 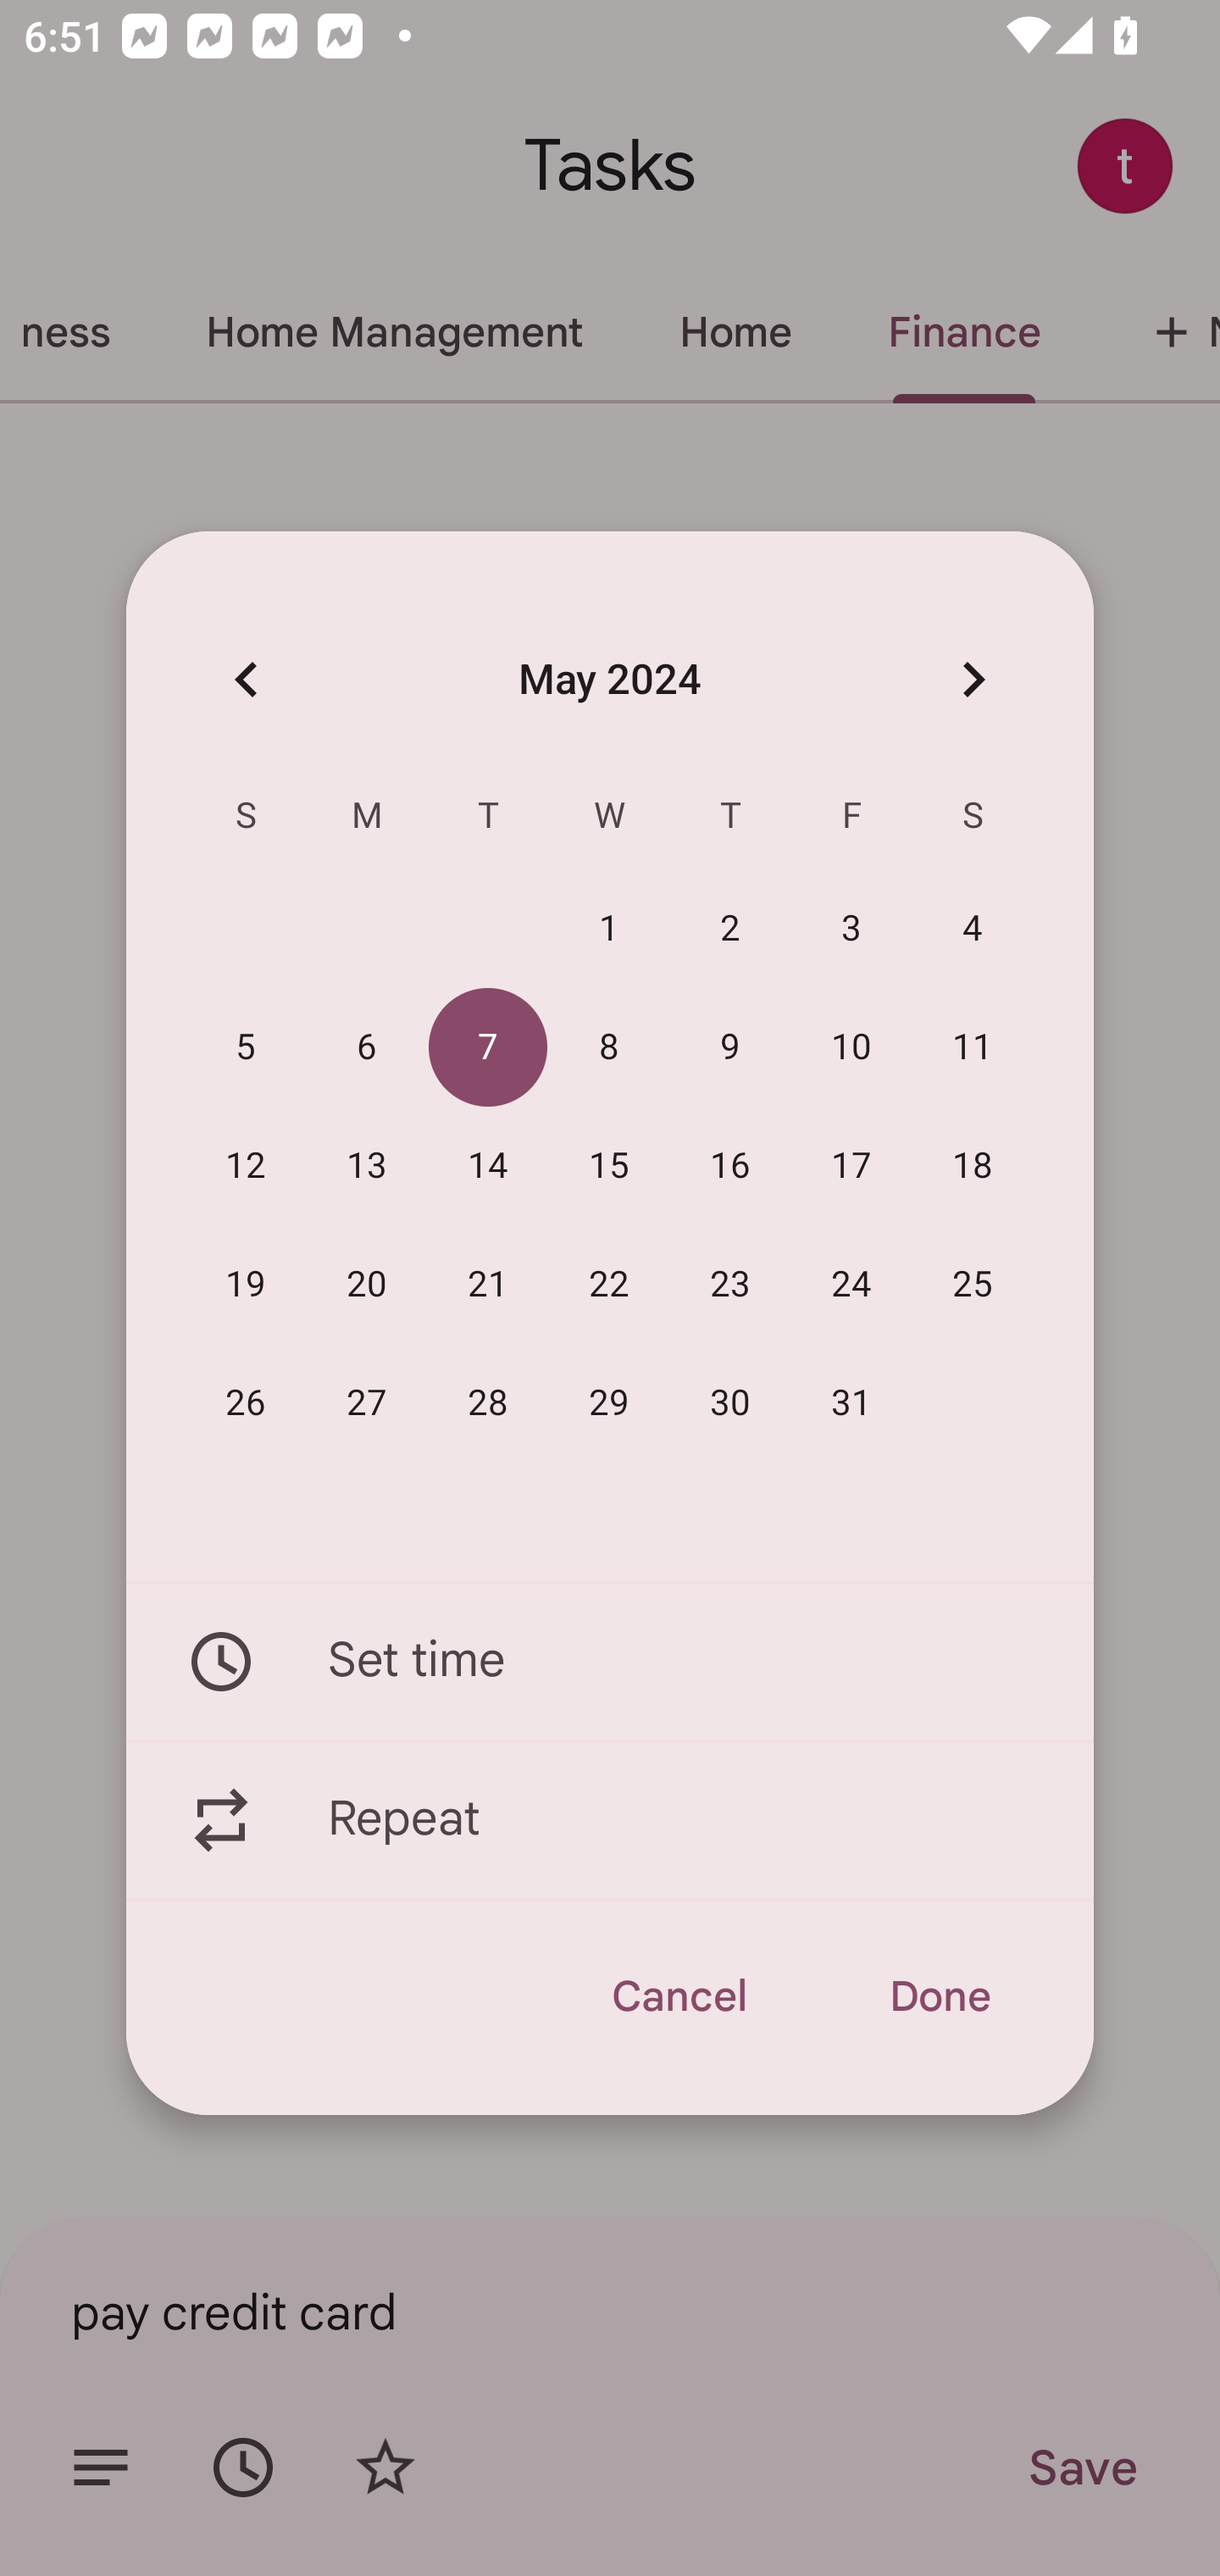 What do you see at coordinates (609, 930) in the screenshot?
I see `1 01 May 2024` at bounding box center [609, 930].